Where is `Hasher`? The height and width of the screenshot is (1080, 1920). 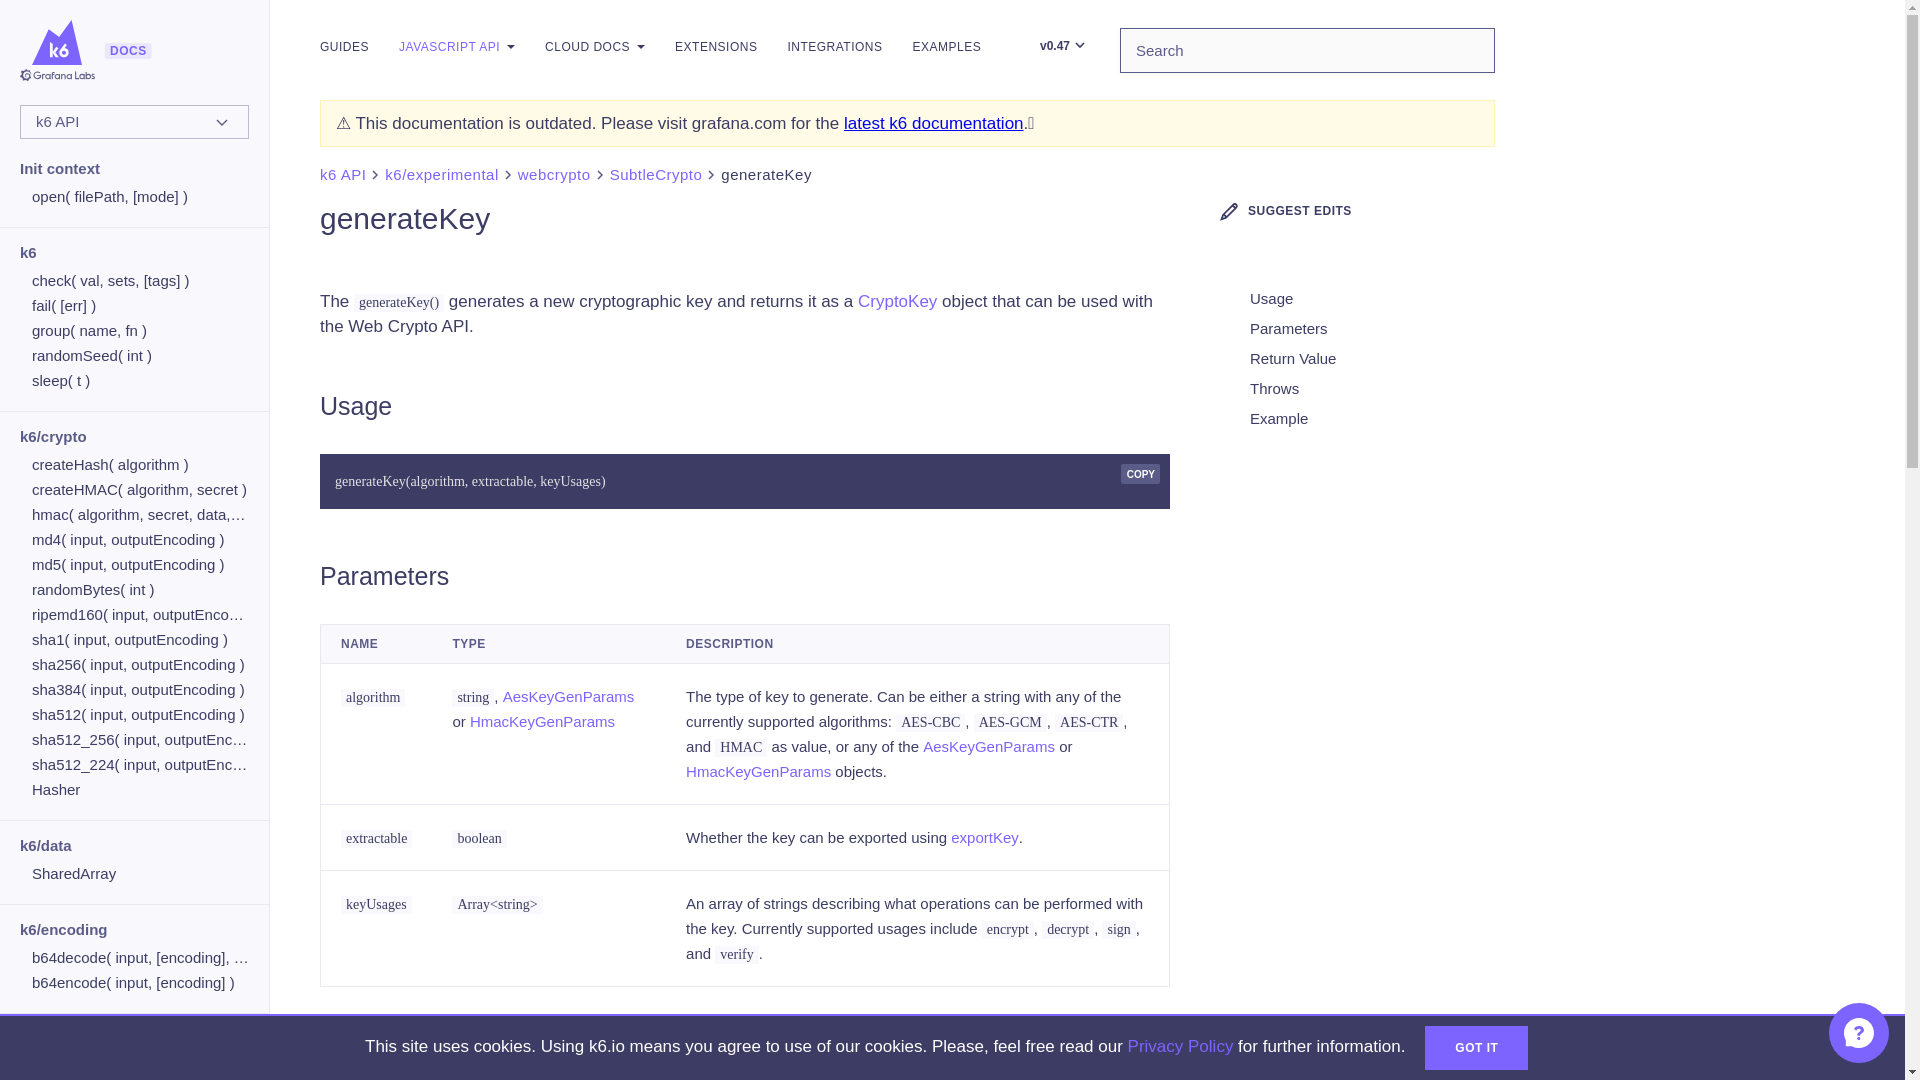
Hasher is located at coordinates (140, 790).